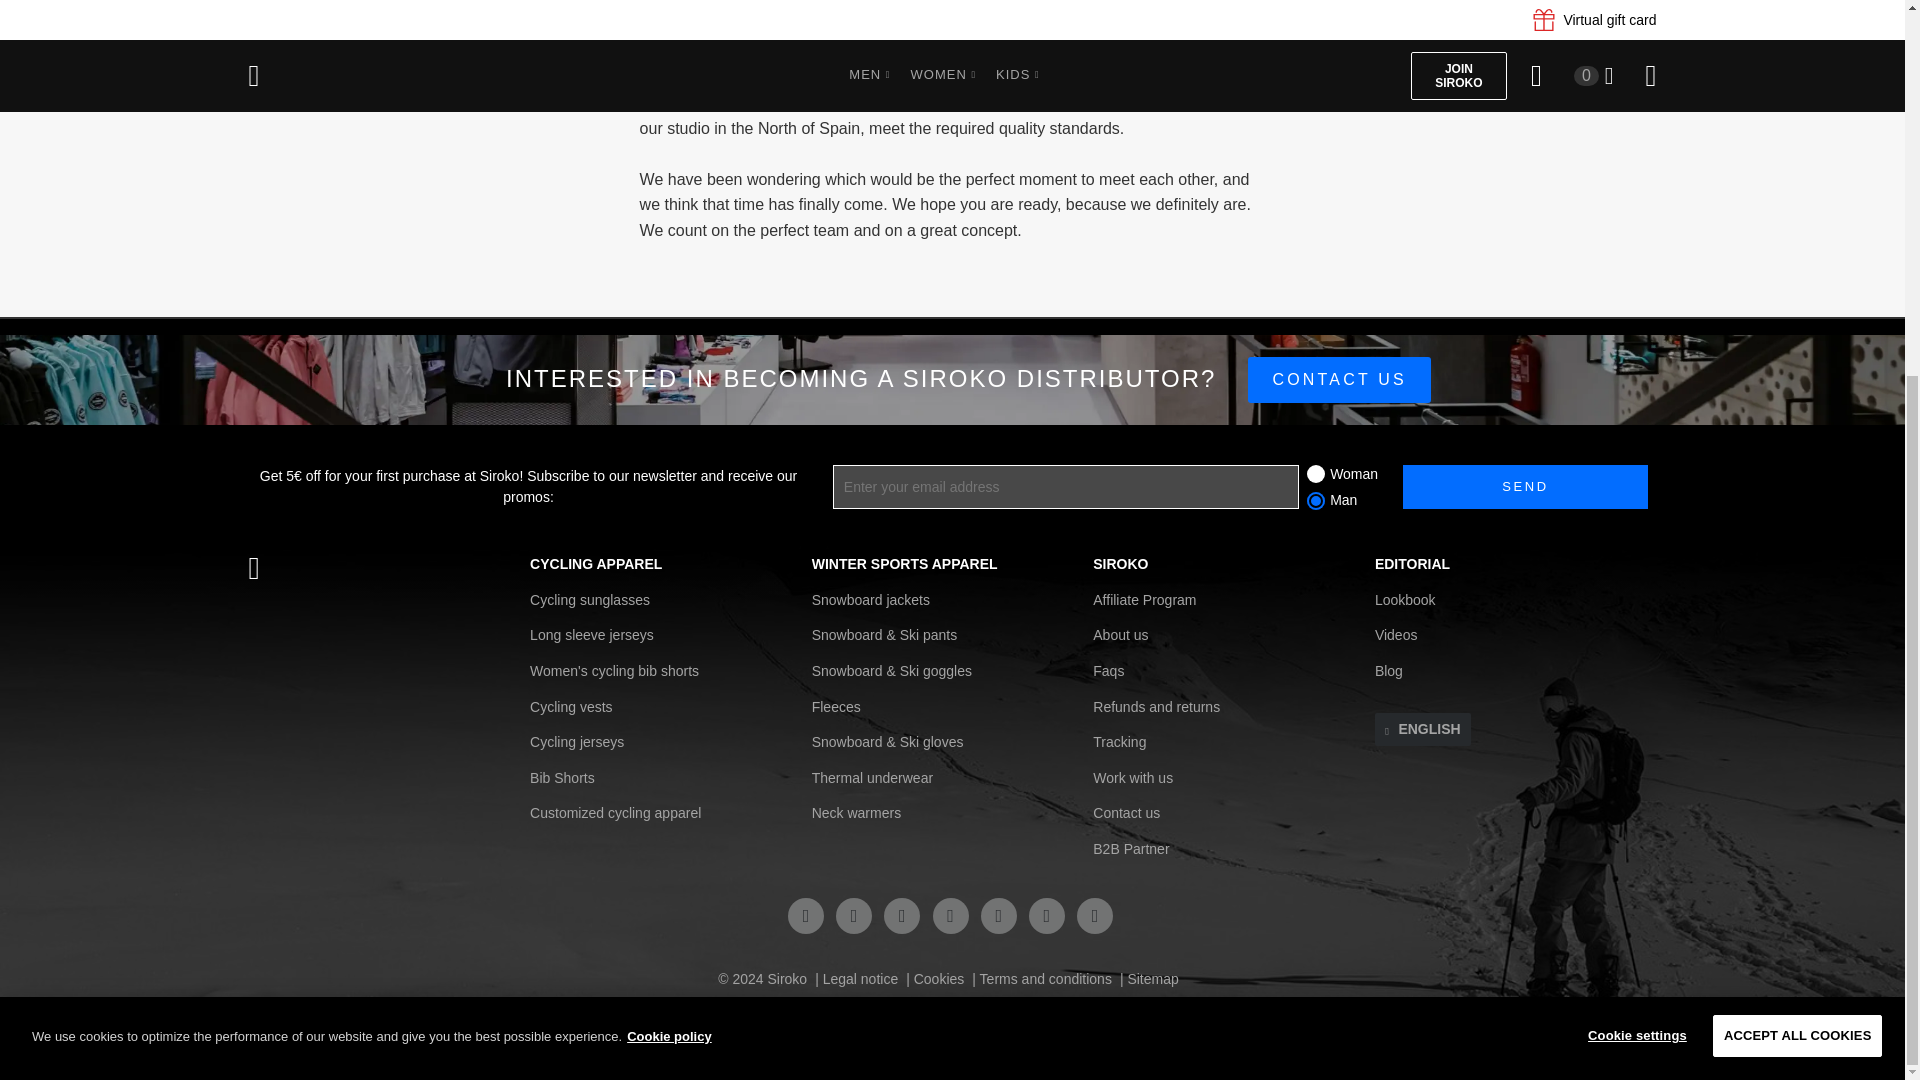  What do you see at coordinates (592, 636) in the screenshot?
I see `Long sleeve jerseys` at bounding box center [592, 636].